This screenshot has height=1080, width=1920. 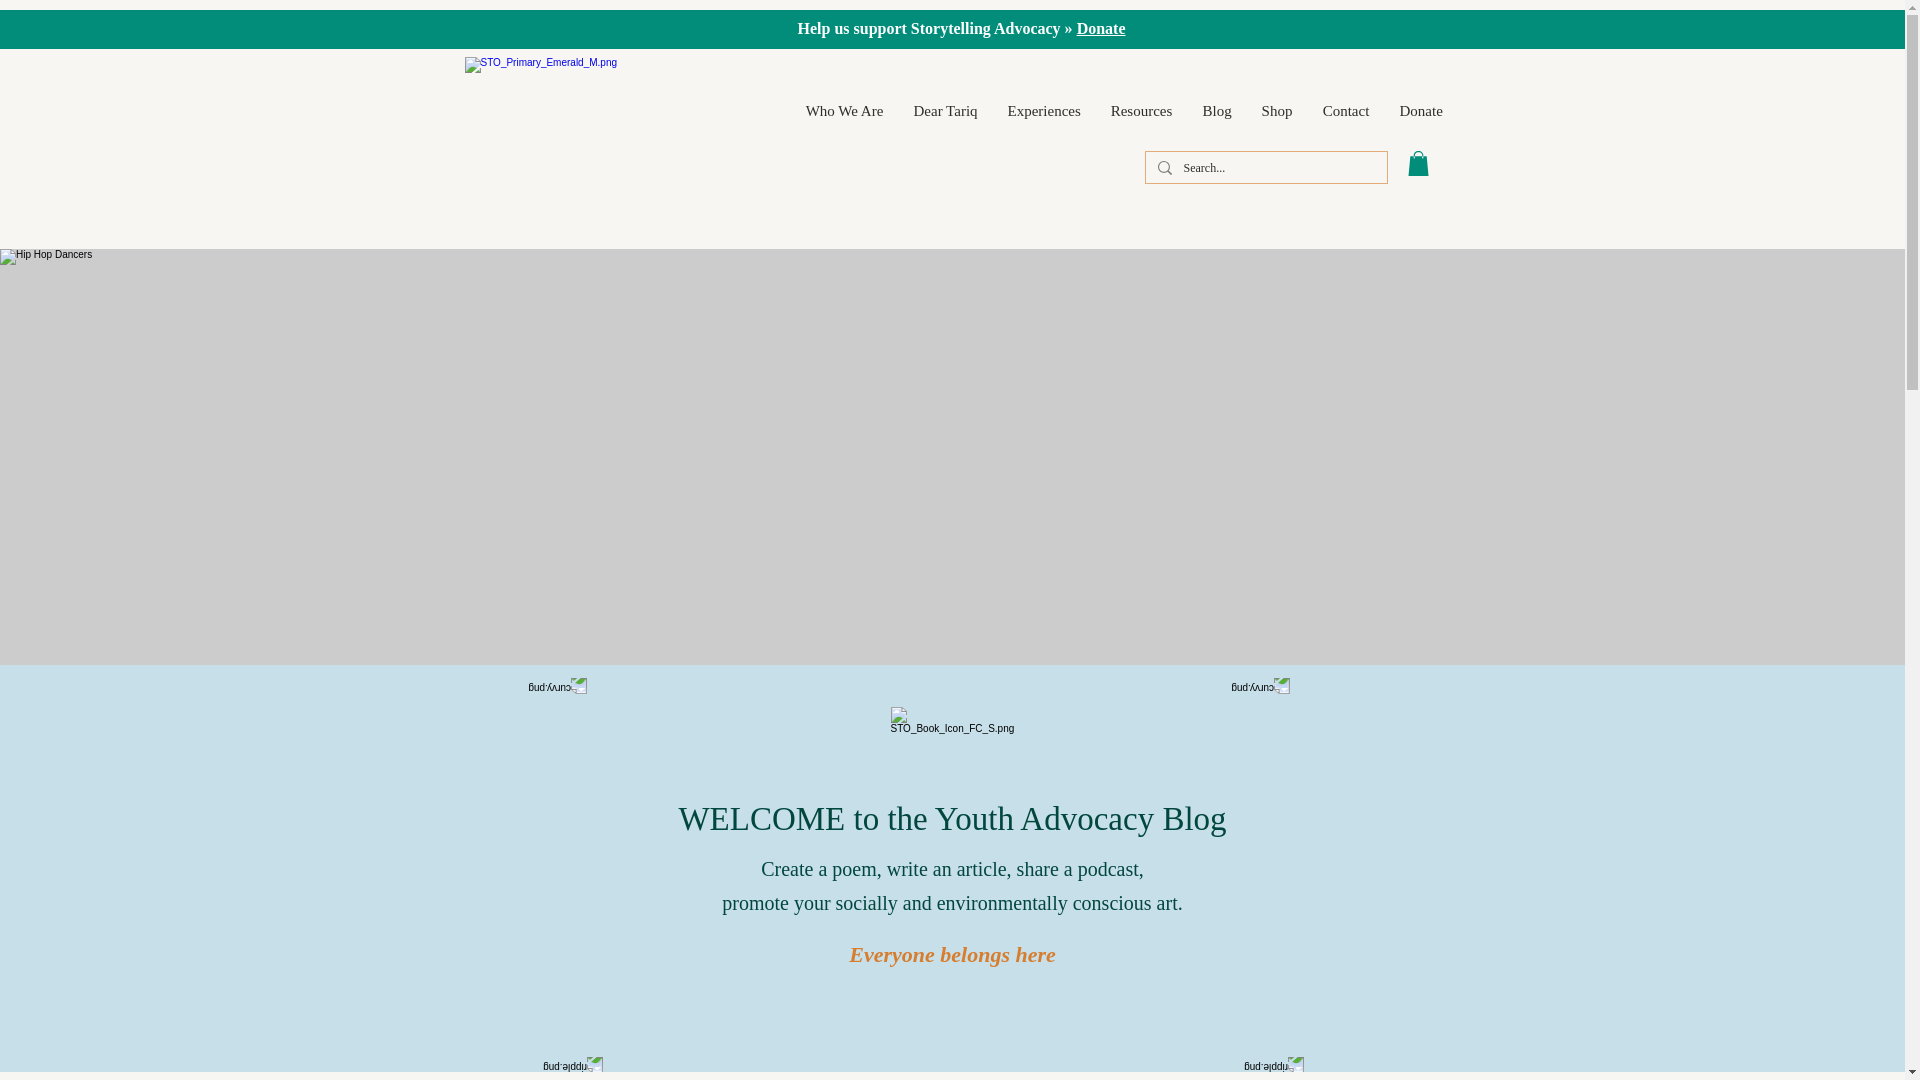 I want to click on Who We Are, so click(x=844, y=111).